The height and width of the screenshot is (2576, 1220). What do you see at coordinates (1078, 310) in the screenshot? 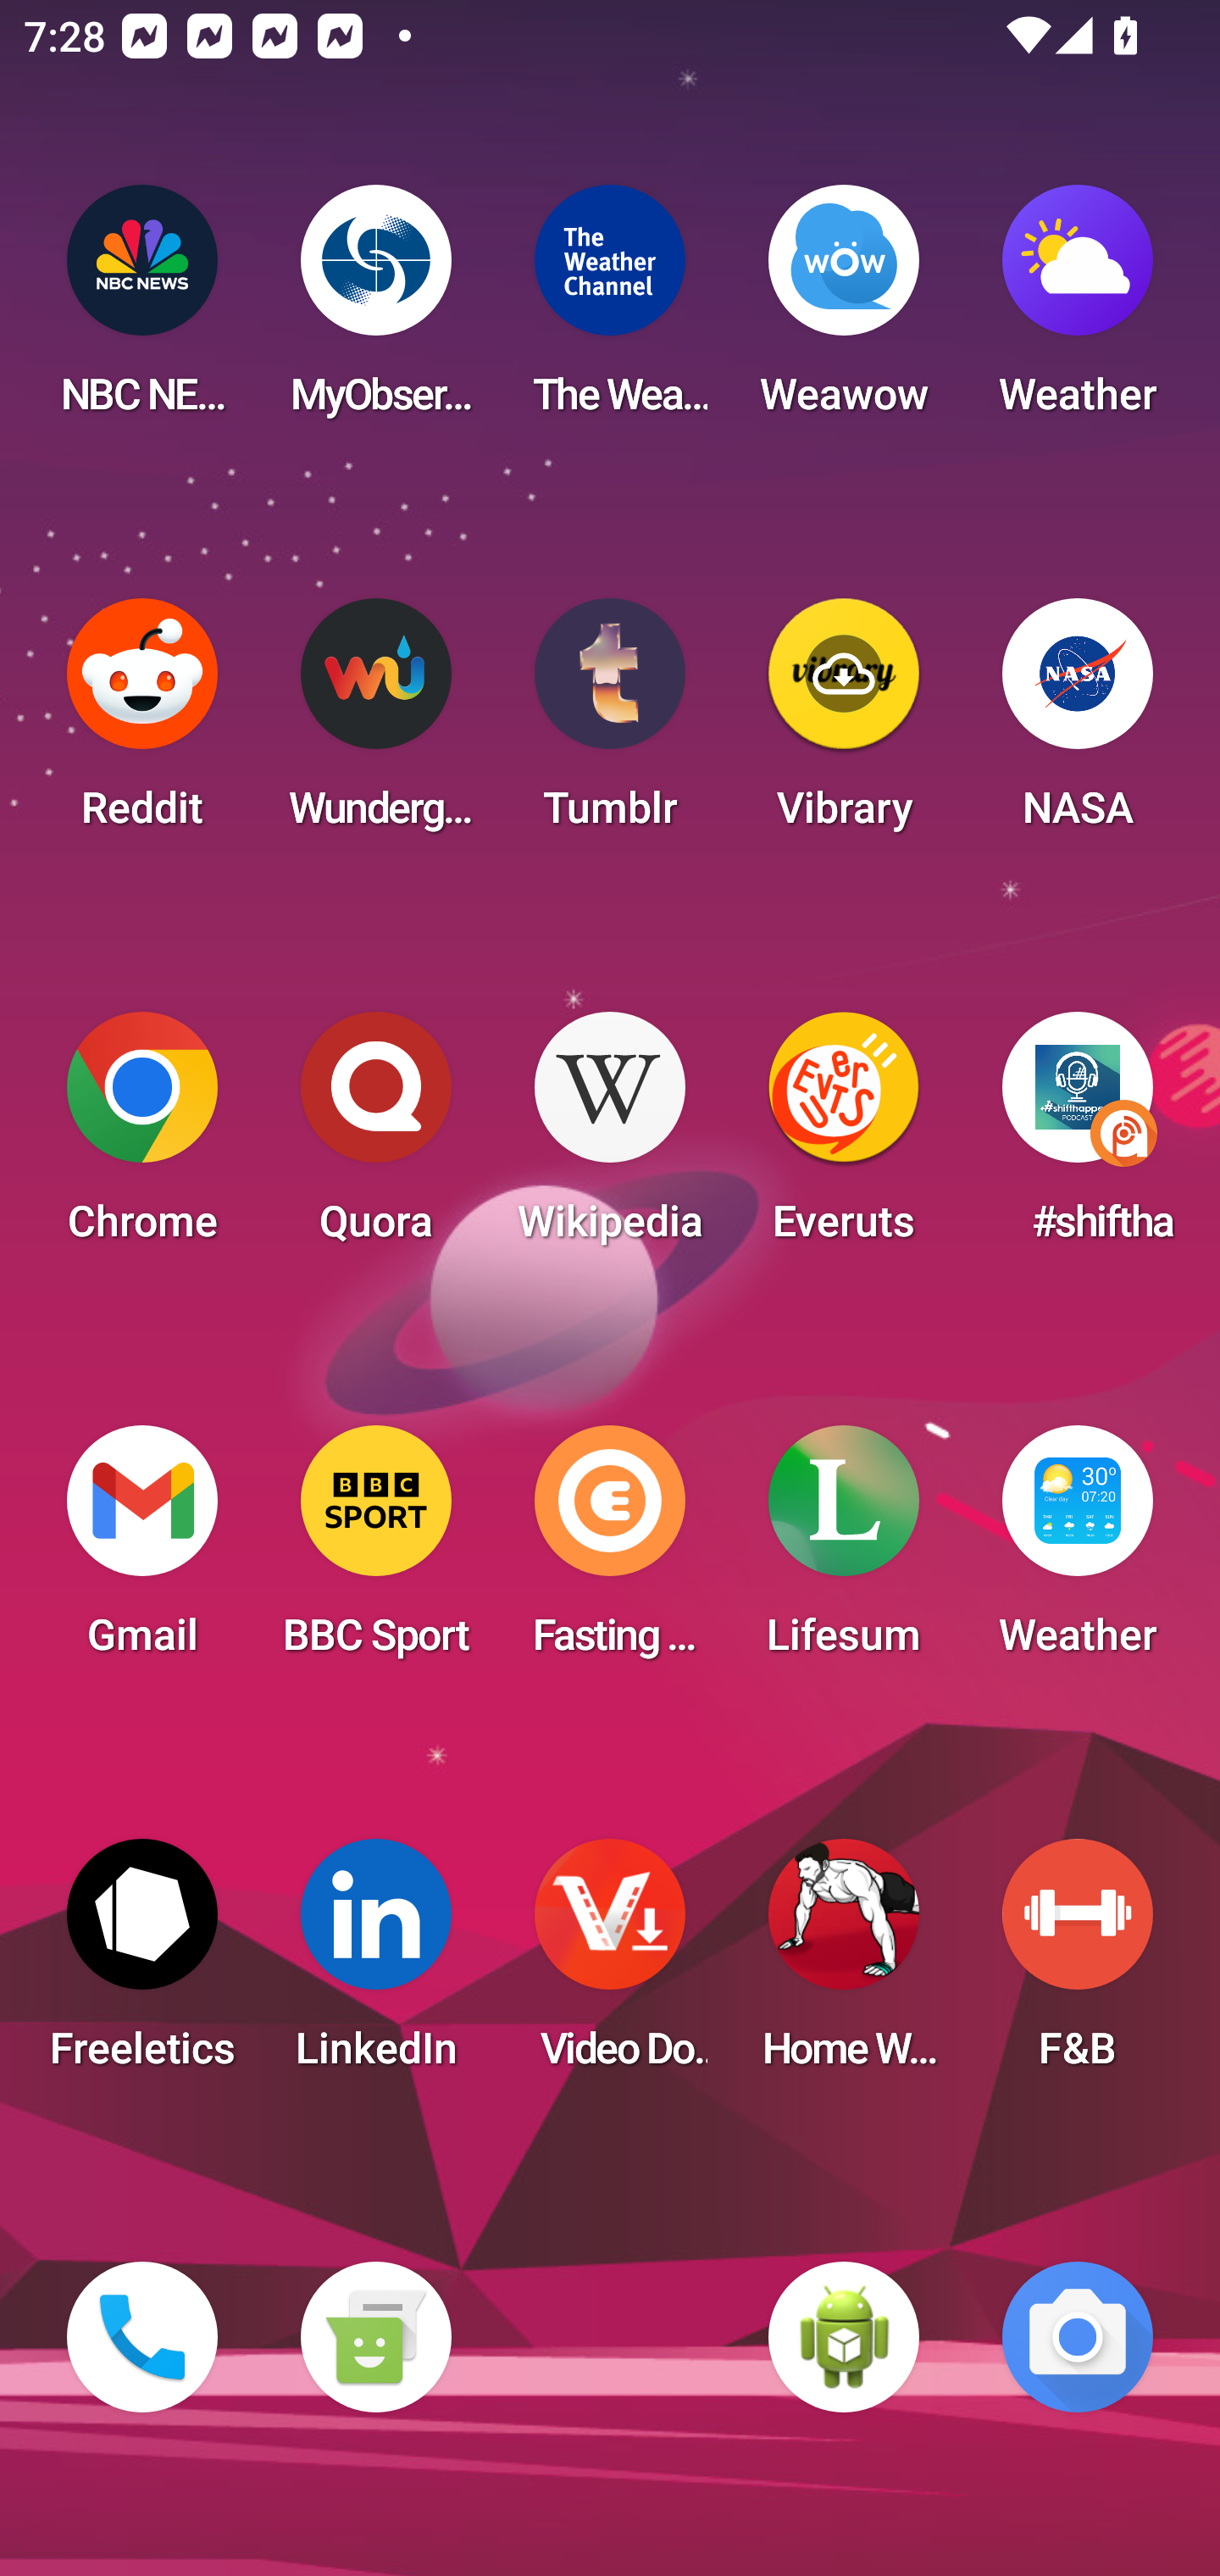
I see `Weather` at bounding box center [1078, 310].